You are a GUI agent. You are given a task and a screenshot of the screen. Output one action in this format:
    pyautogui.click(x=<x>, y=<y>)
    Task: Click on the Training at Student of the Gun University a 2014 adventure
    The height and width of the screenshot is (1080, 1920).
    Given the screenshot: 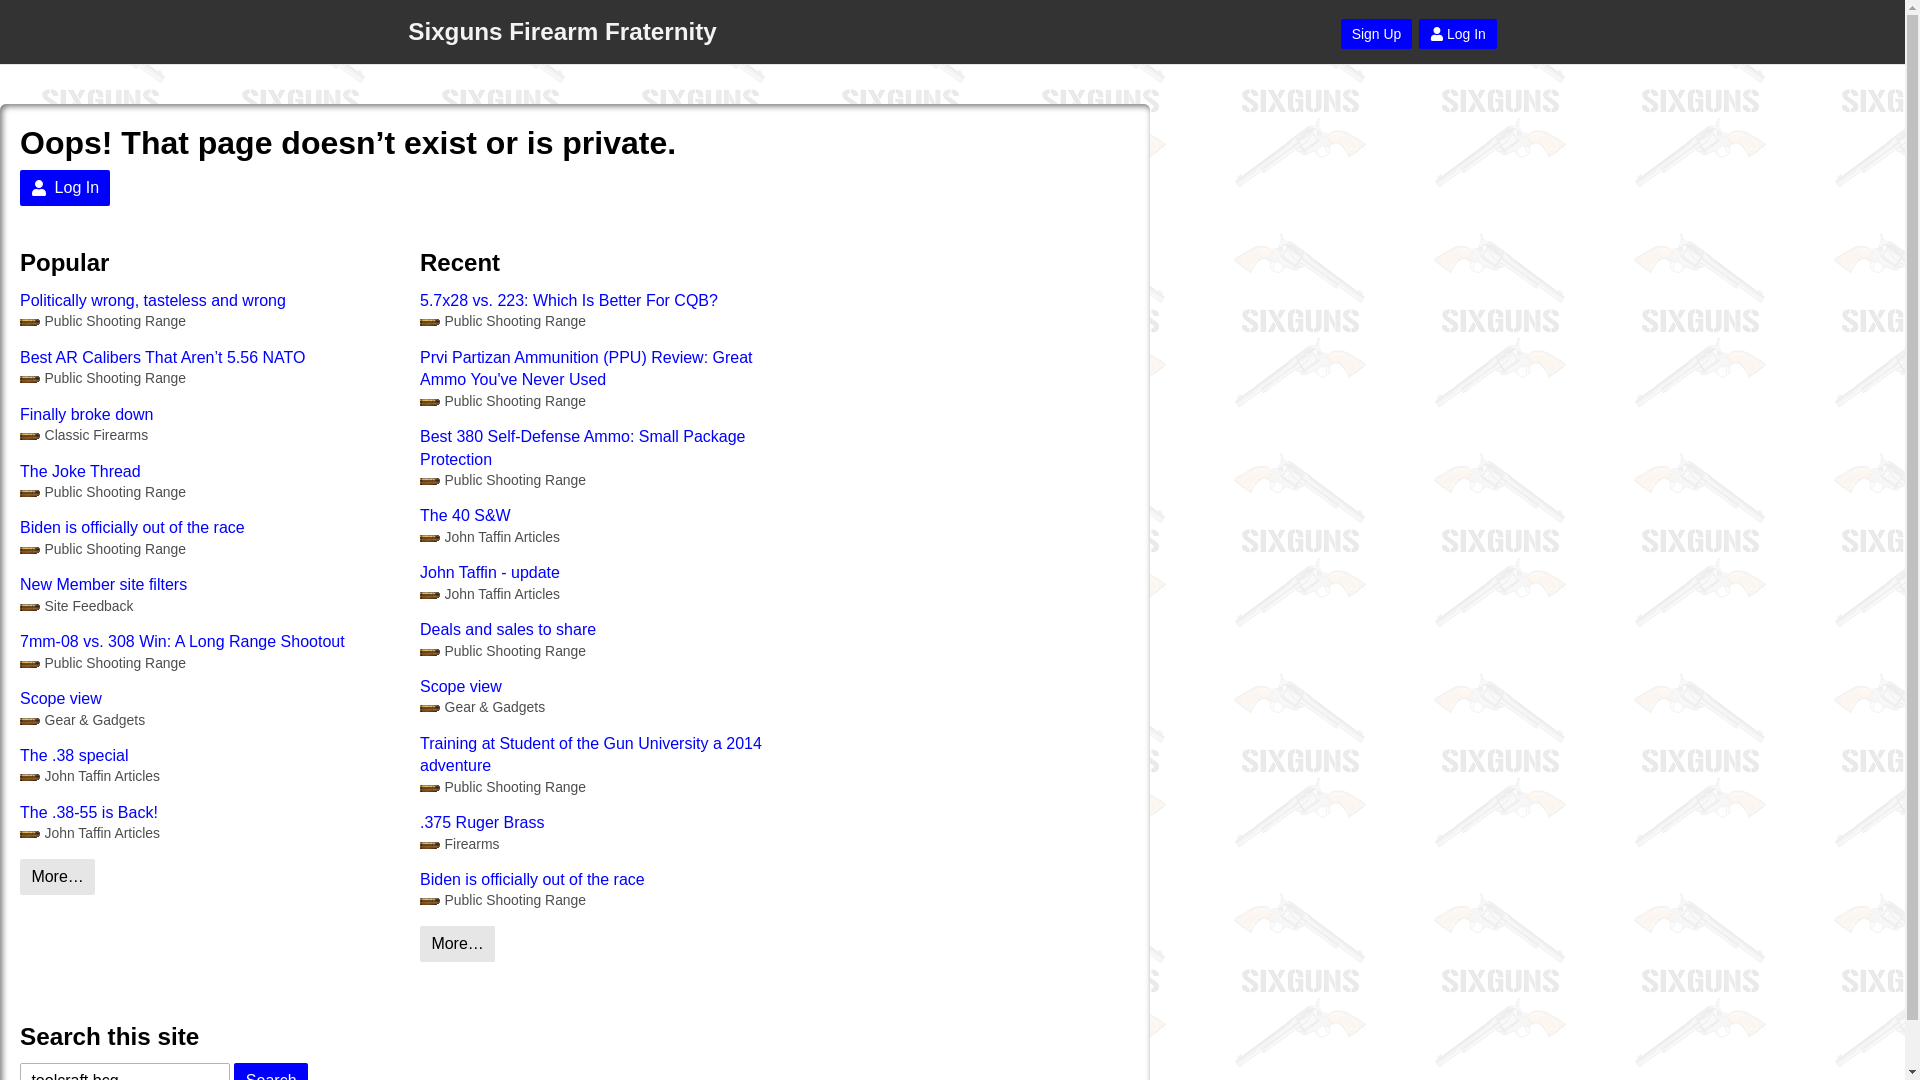 What is the action you would take?
    pyautogui.click(x=610, y=755)
    